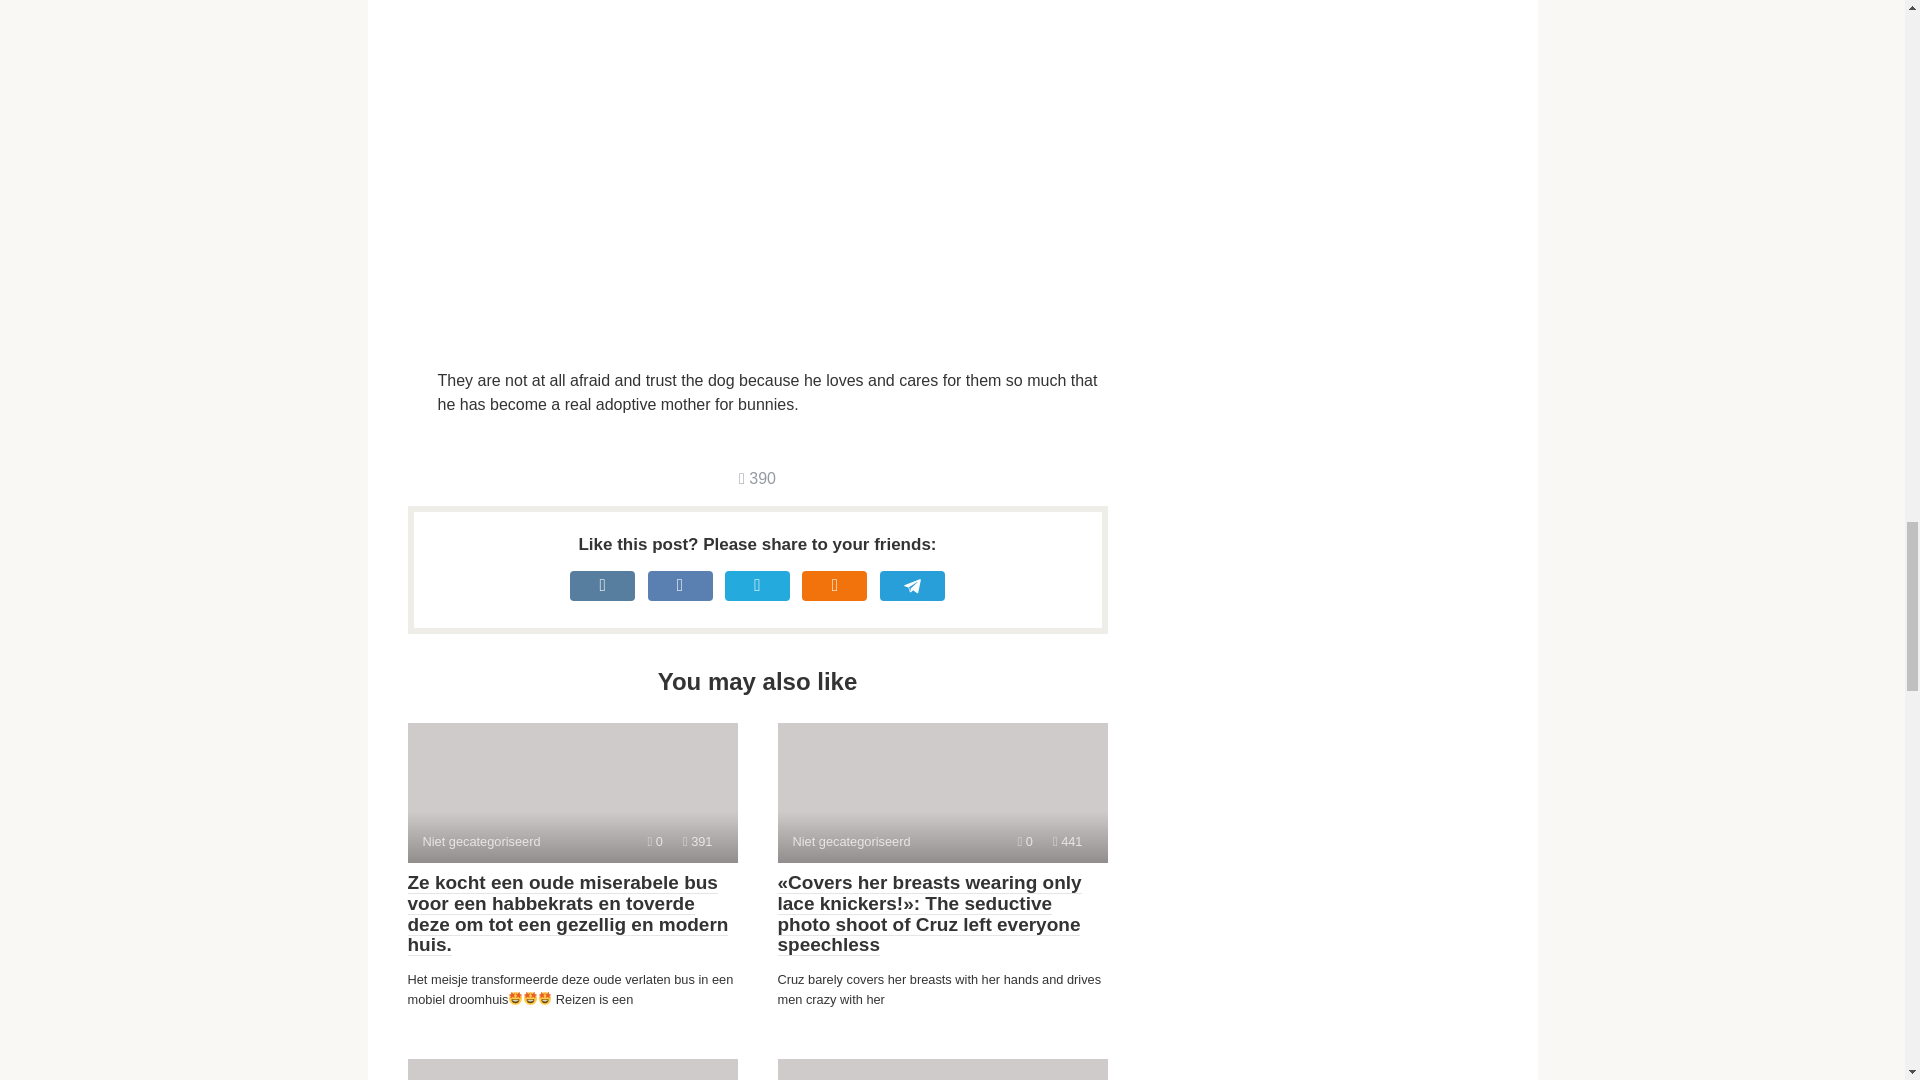  What do you see at coordinates (757, 478) in the screenshot?
I see `Comments` at bounding box center [757, 478].